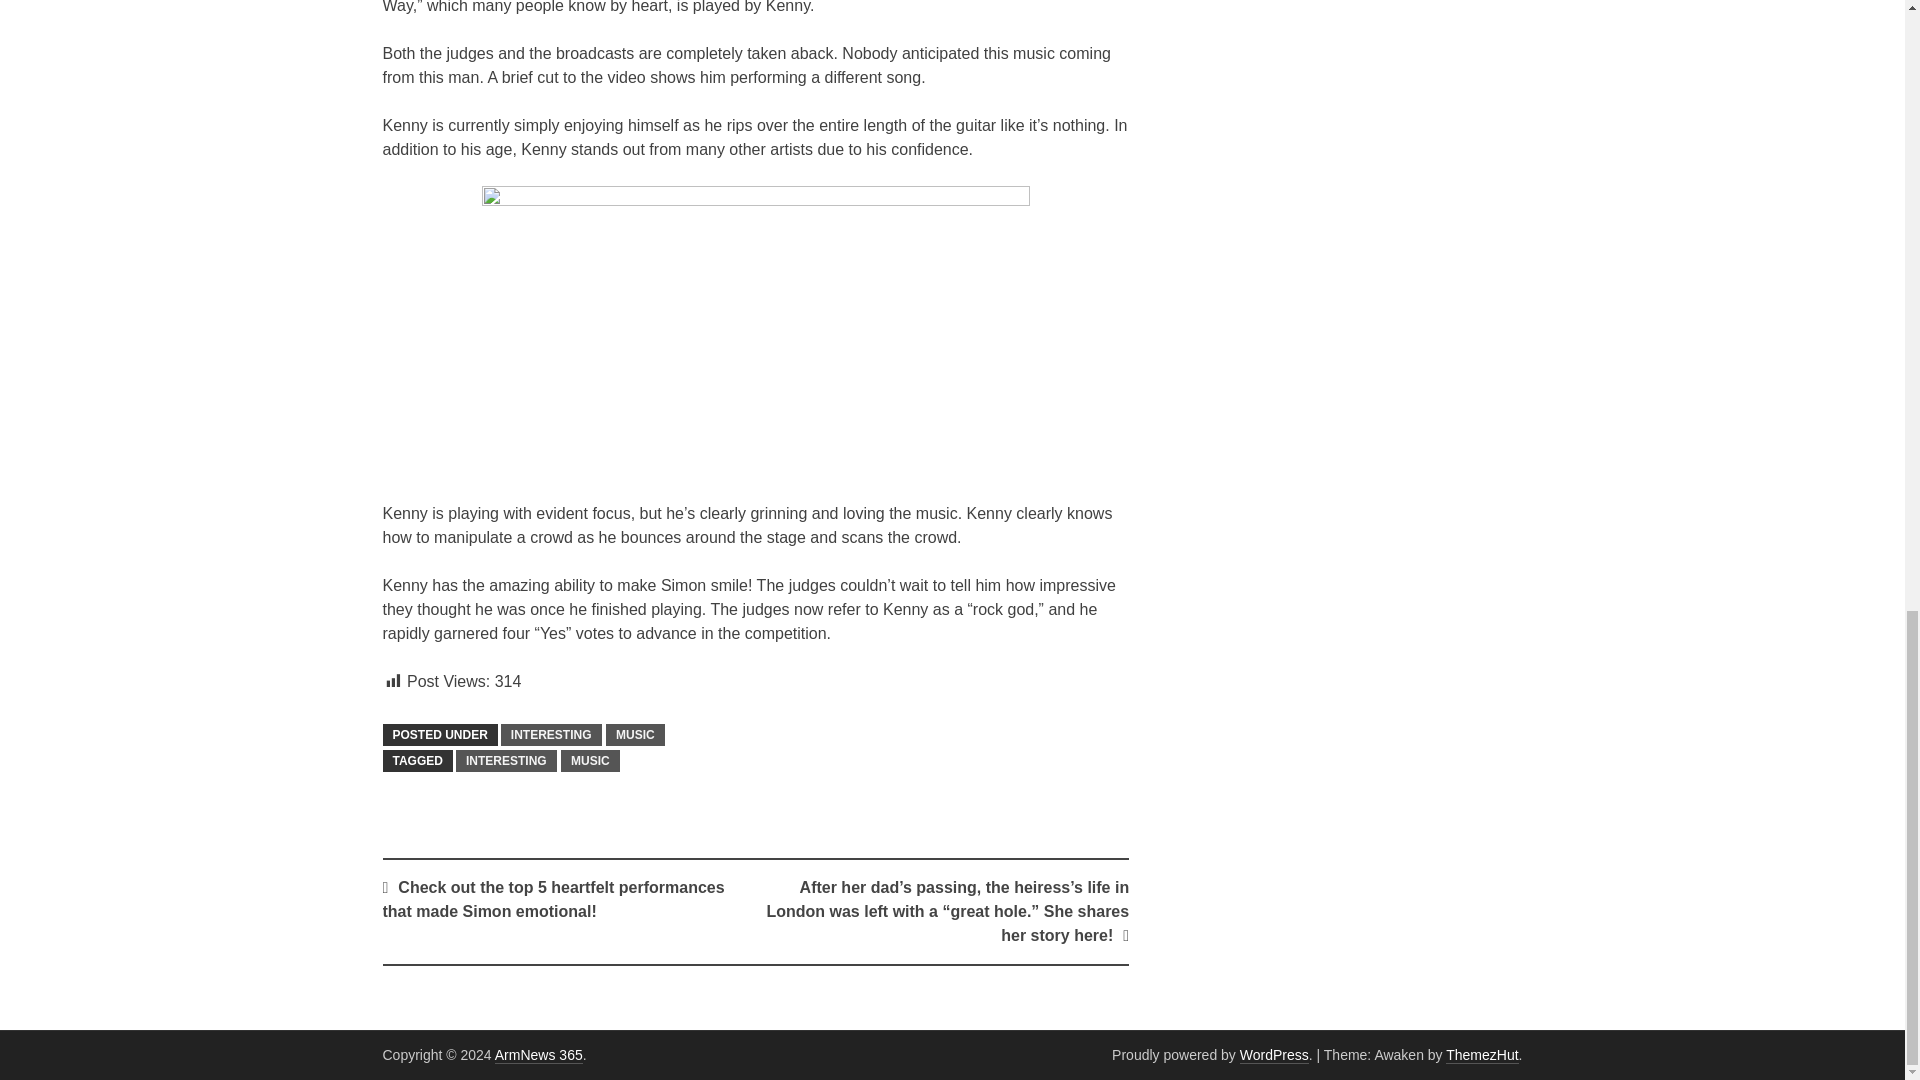  Describe the element at coordinates (1482, 1054) in the screenshot. I see `ThemezHut` at that location.